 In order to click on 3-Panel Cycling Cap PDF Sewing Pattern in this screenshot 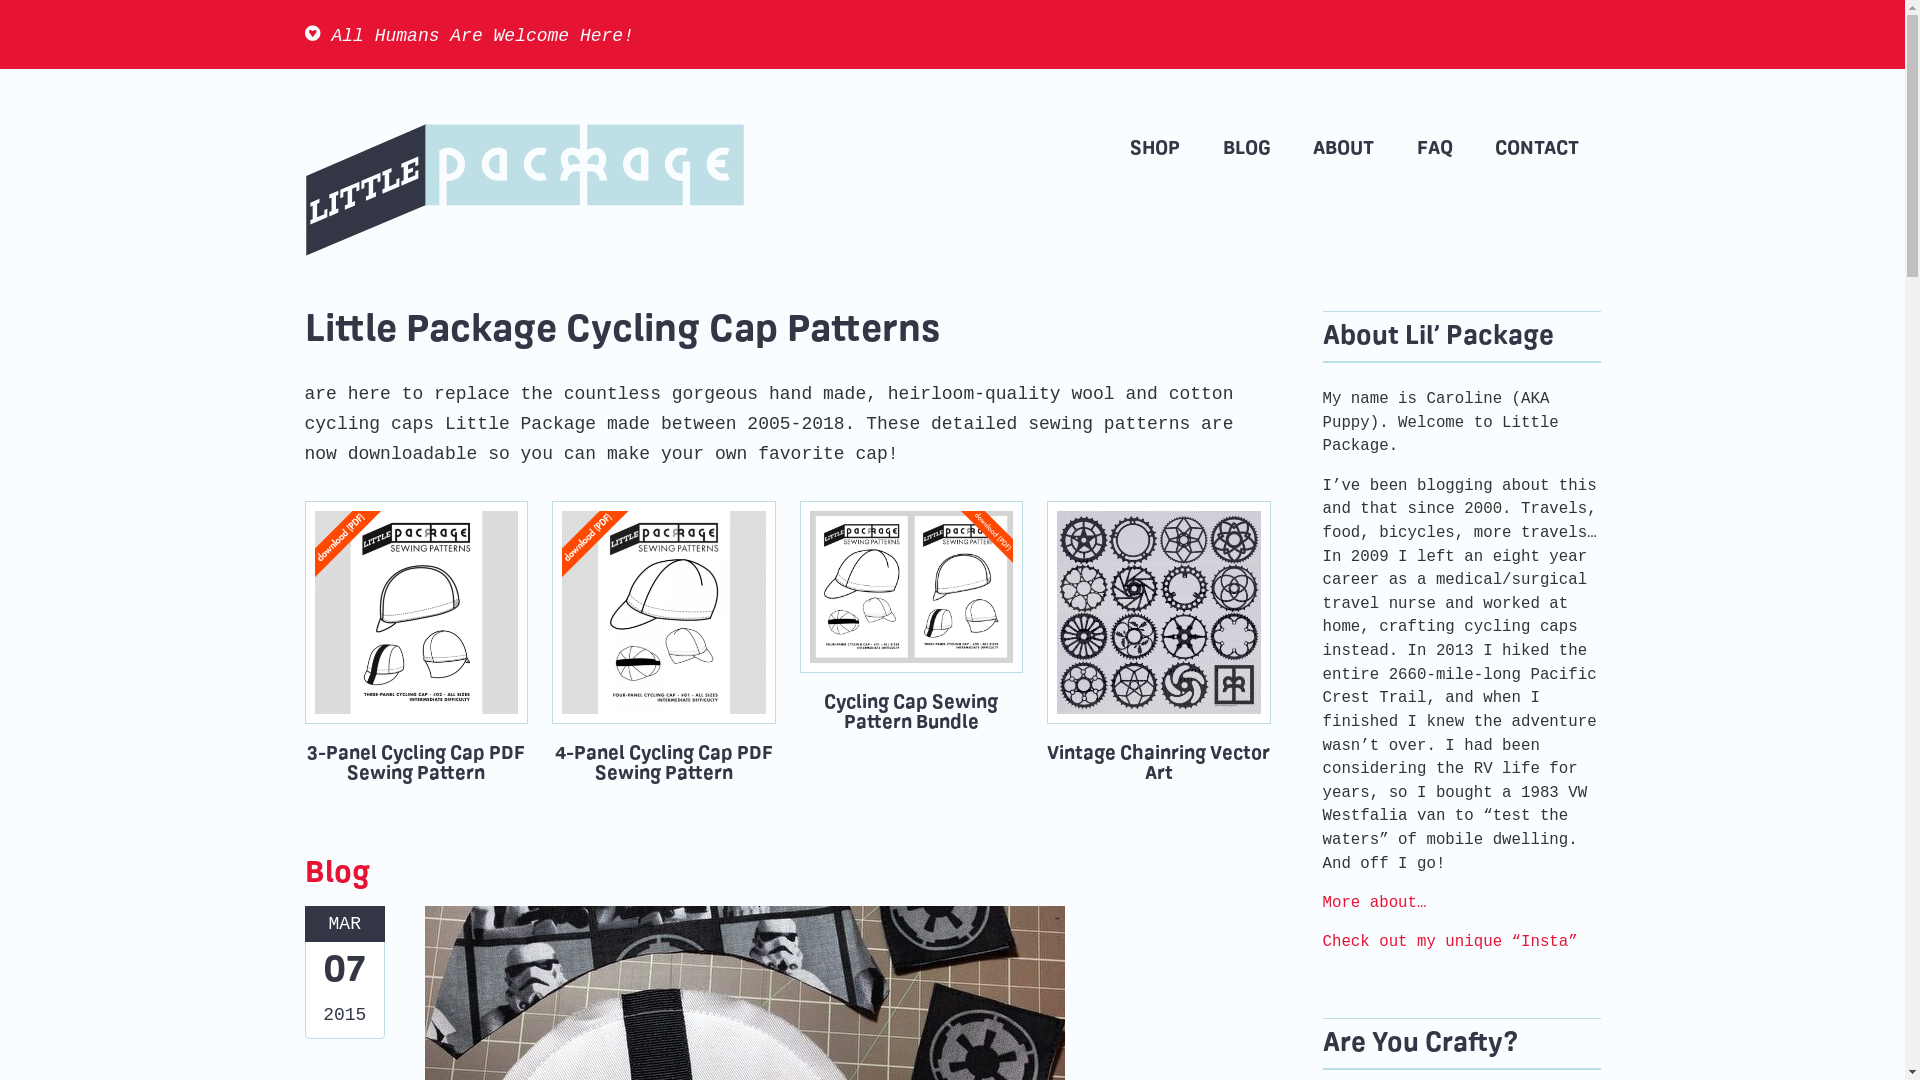, I will do `click(416, 642)`.